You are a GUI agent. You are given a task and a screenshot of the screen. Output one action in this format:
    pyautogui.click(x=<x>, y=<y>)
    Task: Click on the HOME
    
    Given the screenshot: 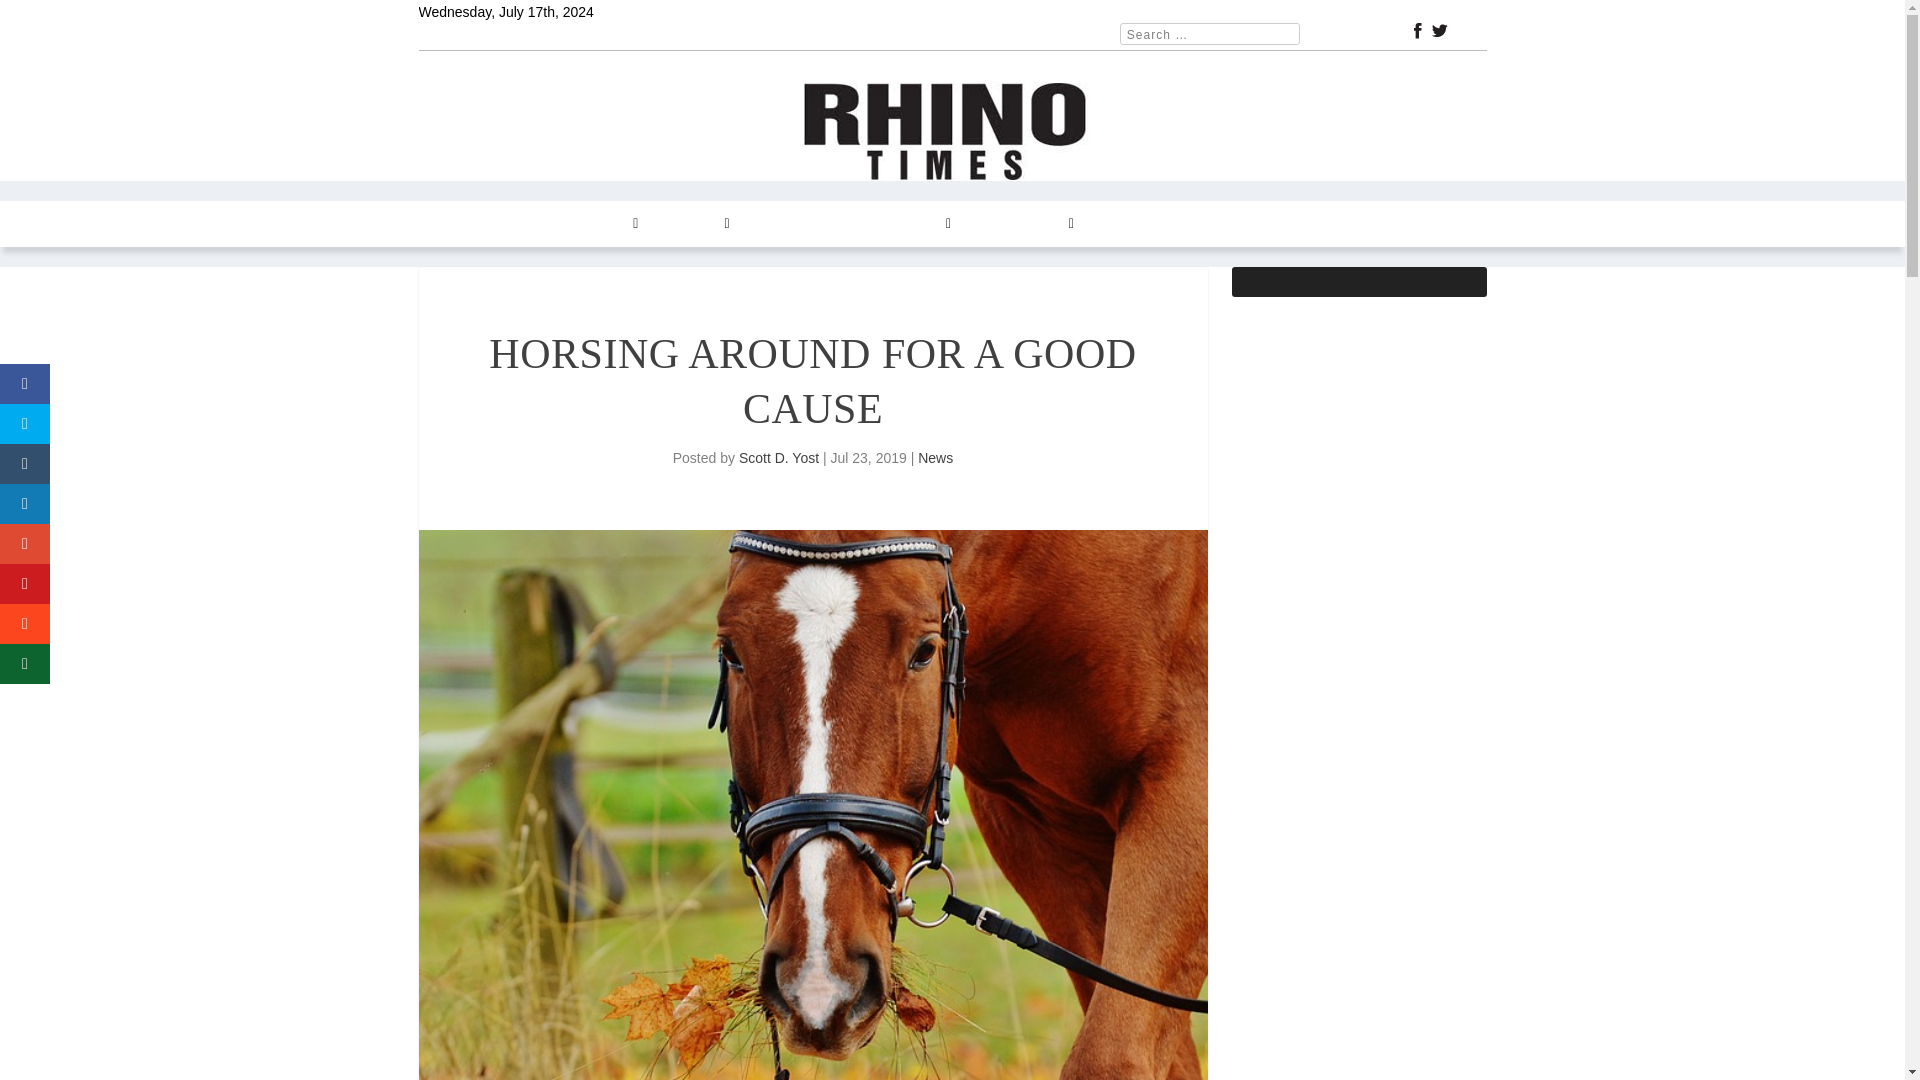 What is the action you would take?
    pyautogui.click(x=451, y=224)
    